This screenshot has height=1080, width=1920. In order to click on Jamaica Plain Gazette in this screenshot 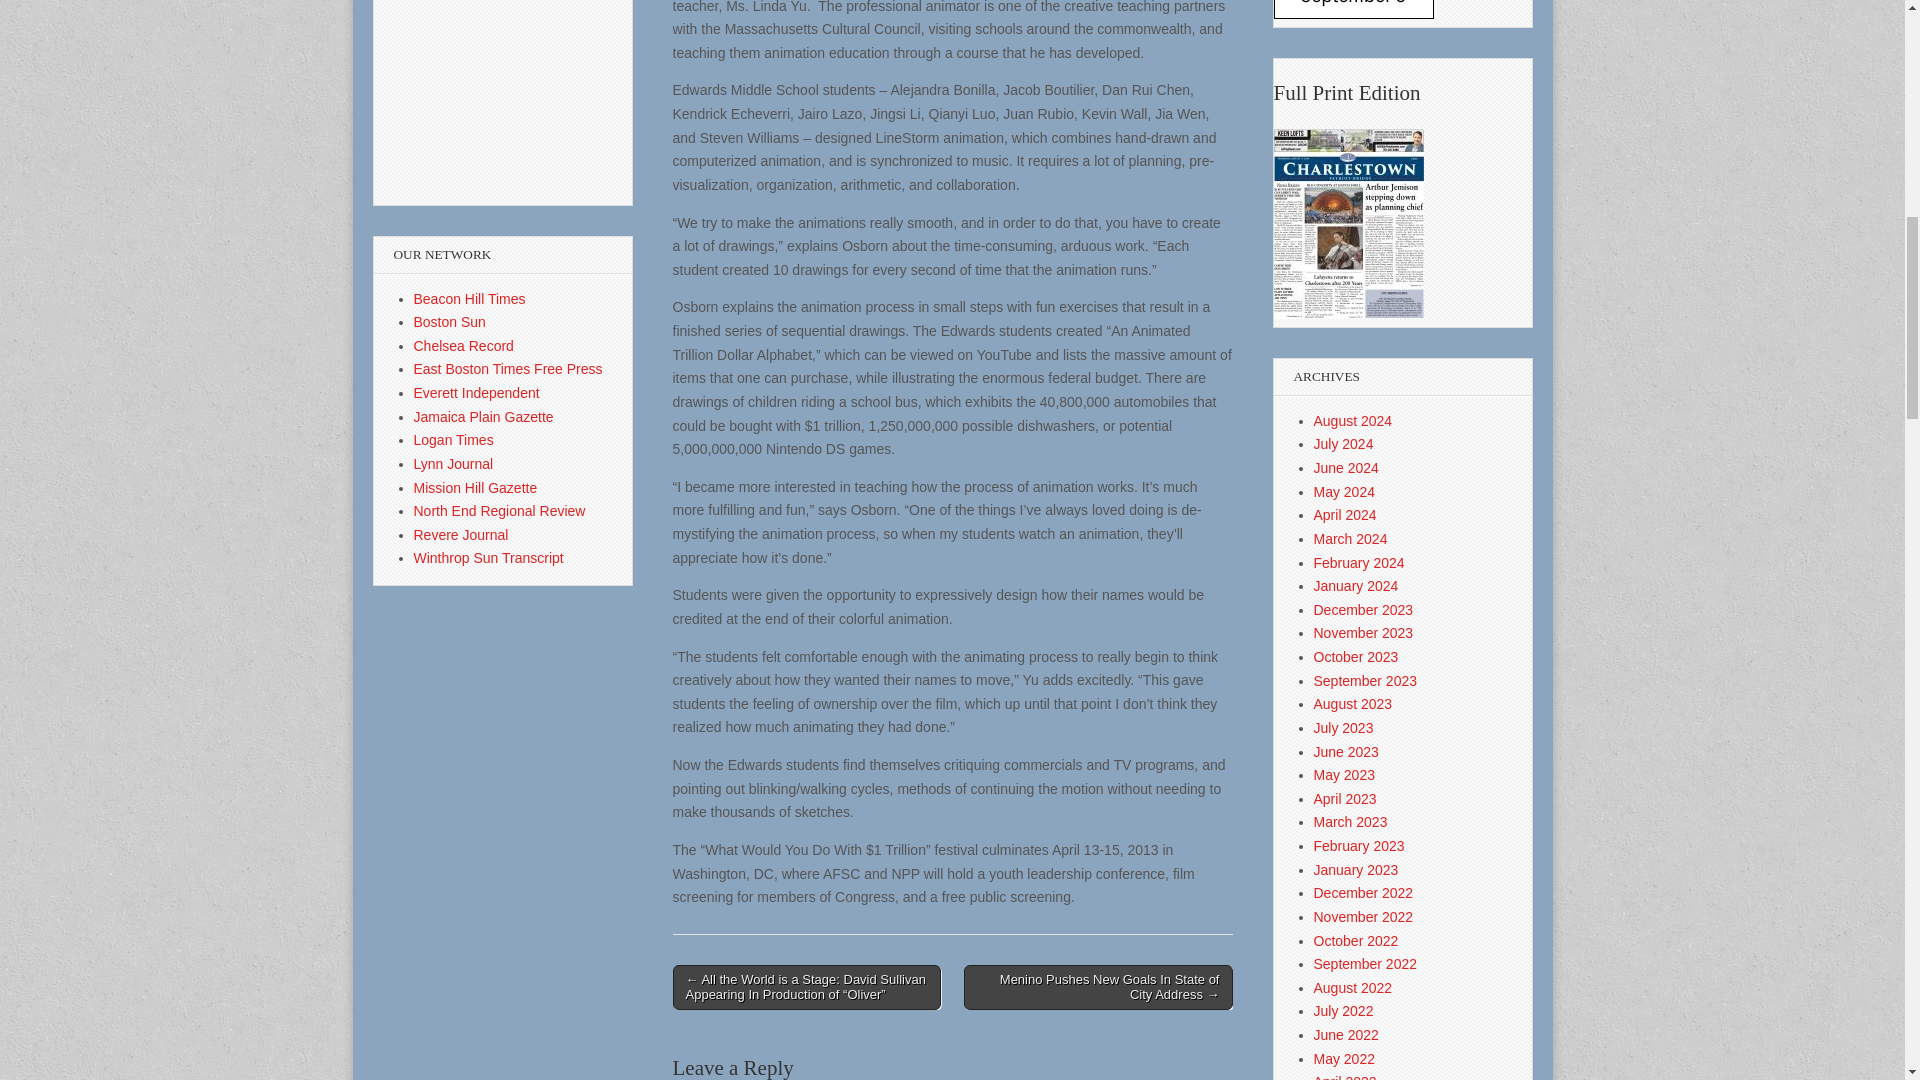, I will do `click(484, 417)`.